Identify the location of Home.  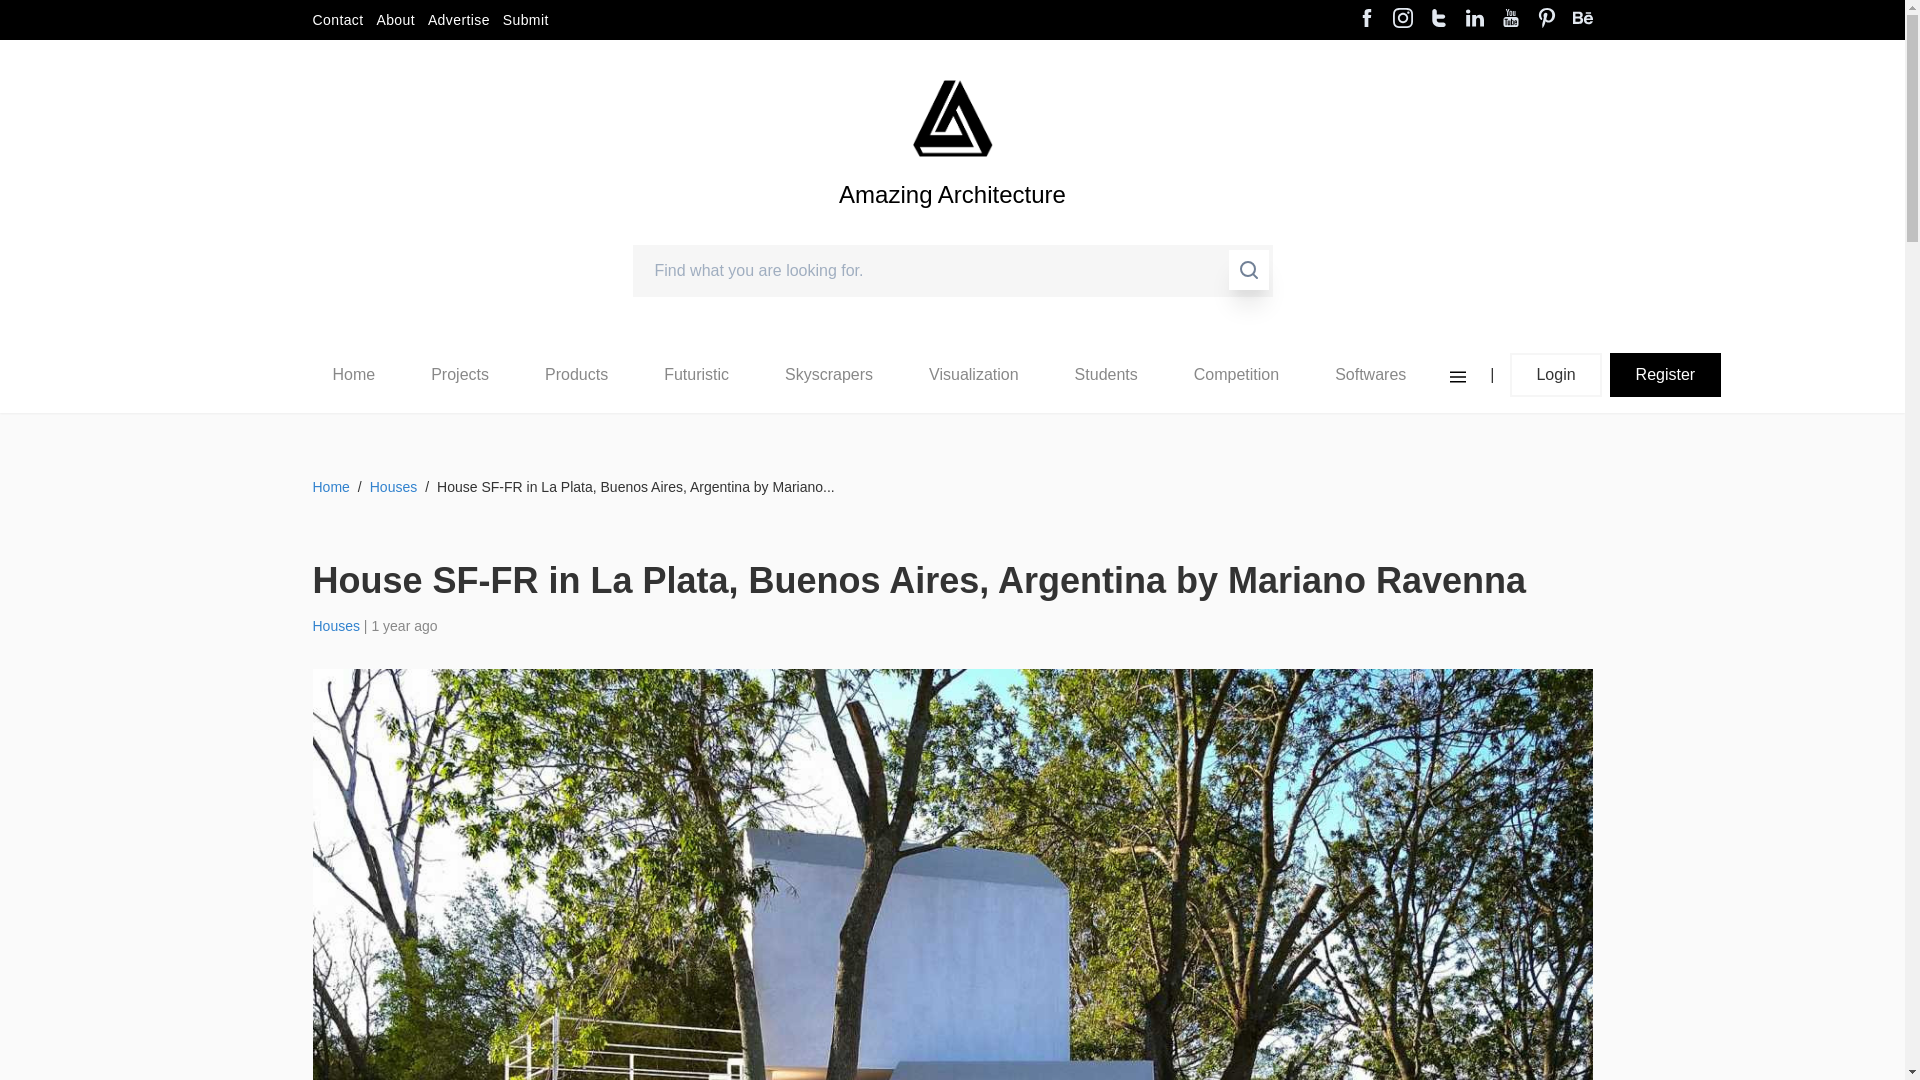
(353, 375).